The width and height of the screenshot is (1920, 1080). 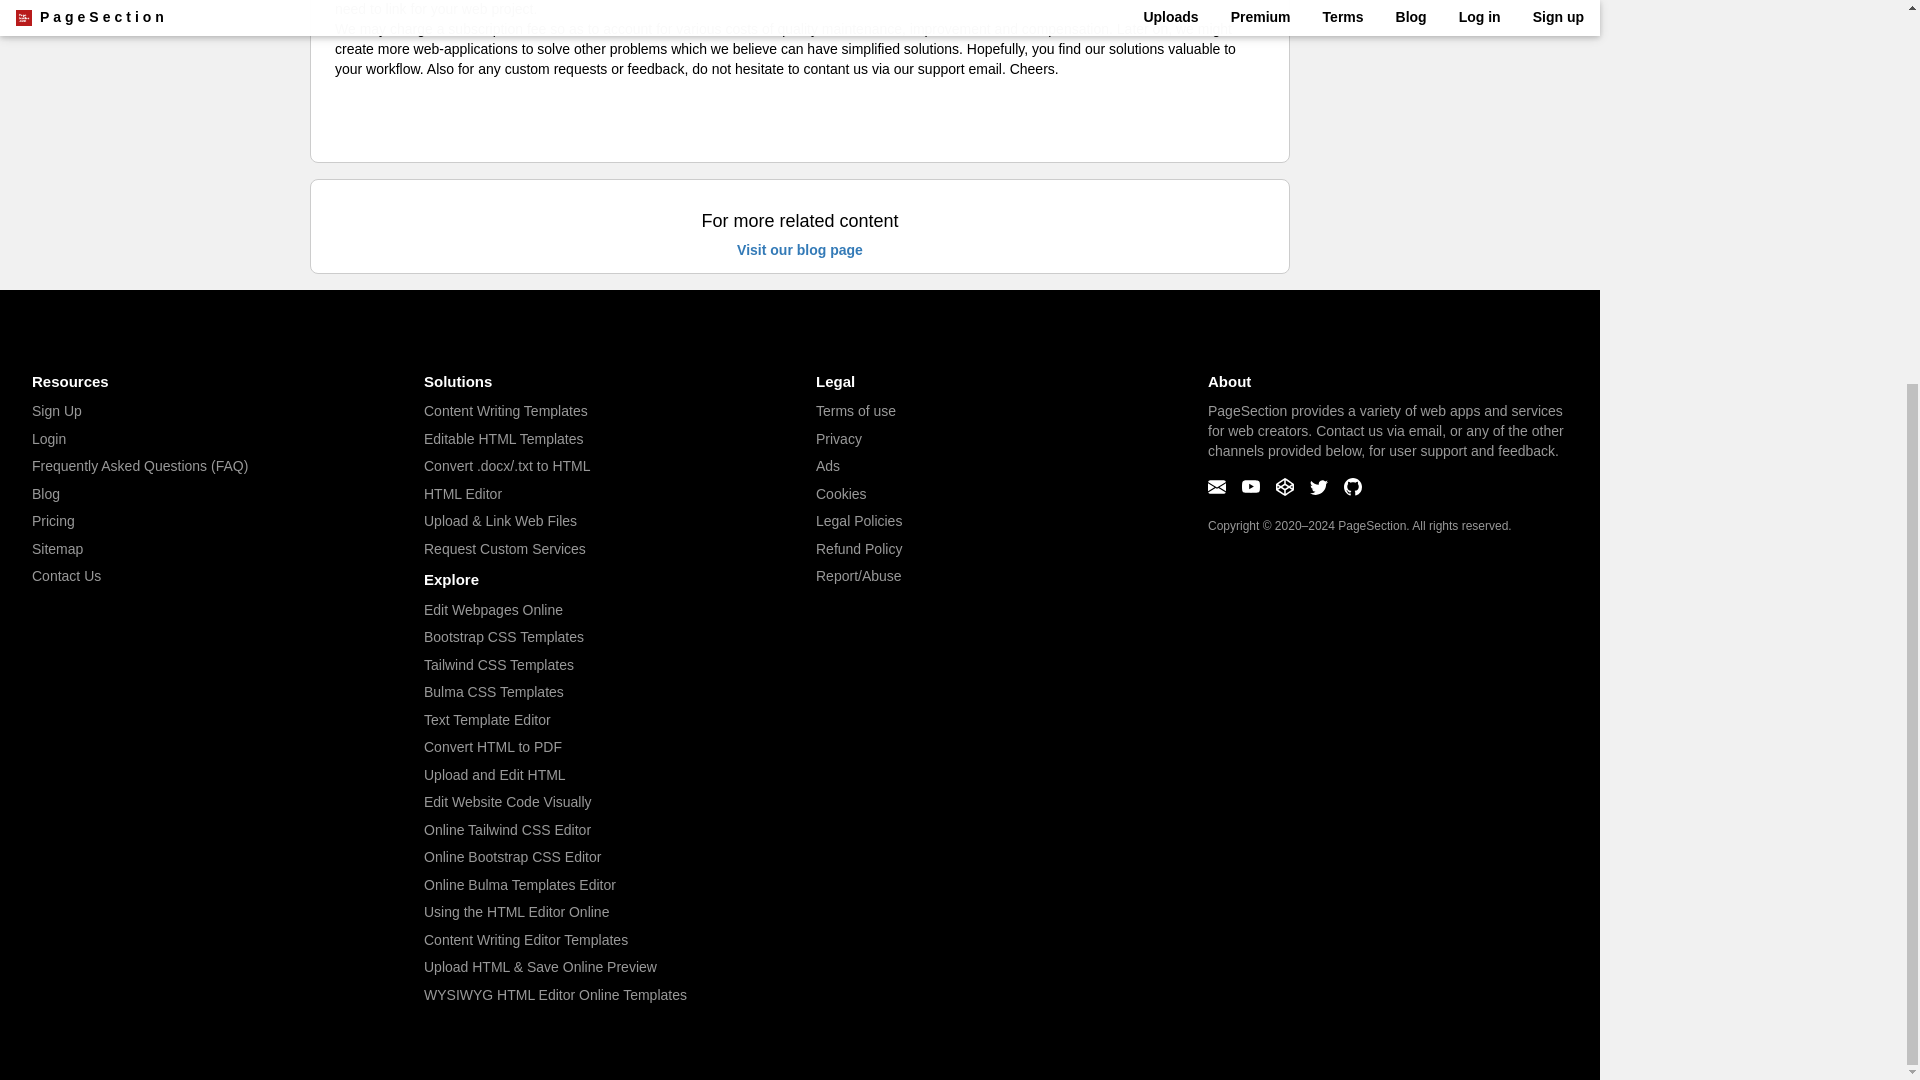 What do you see at coordinates (800, 250) in the screenshot?
I see `Visit our blog page` at bounding box center [800, 250].